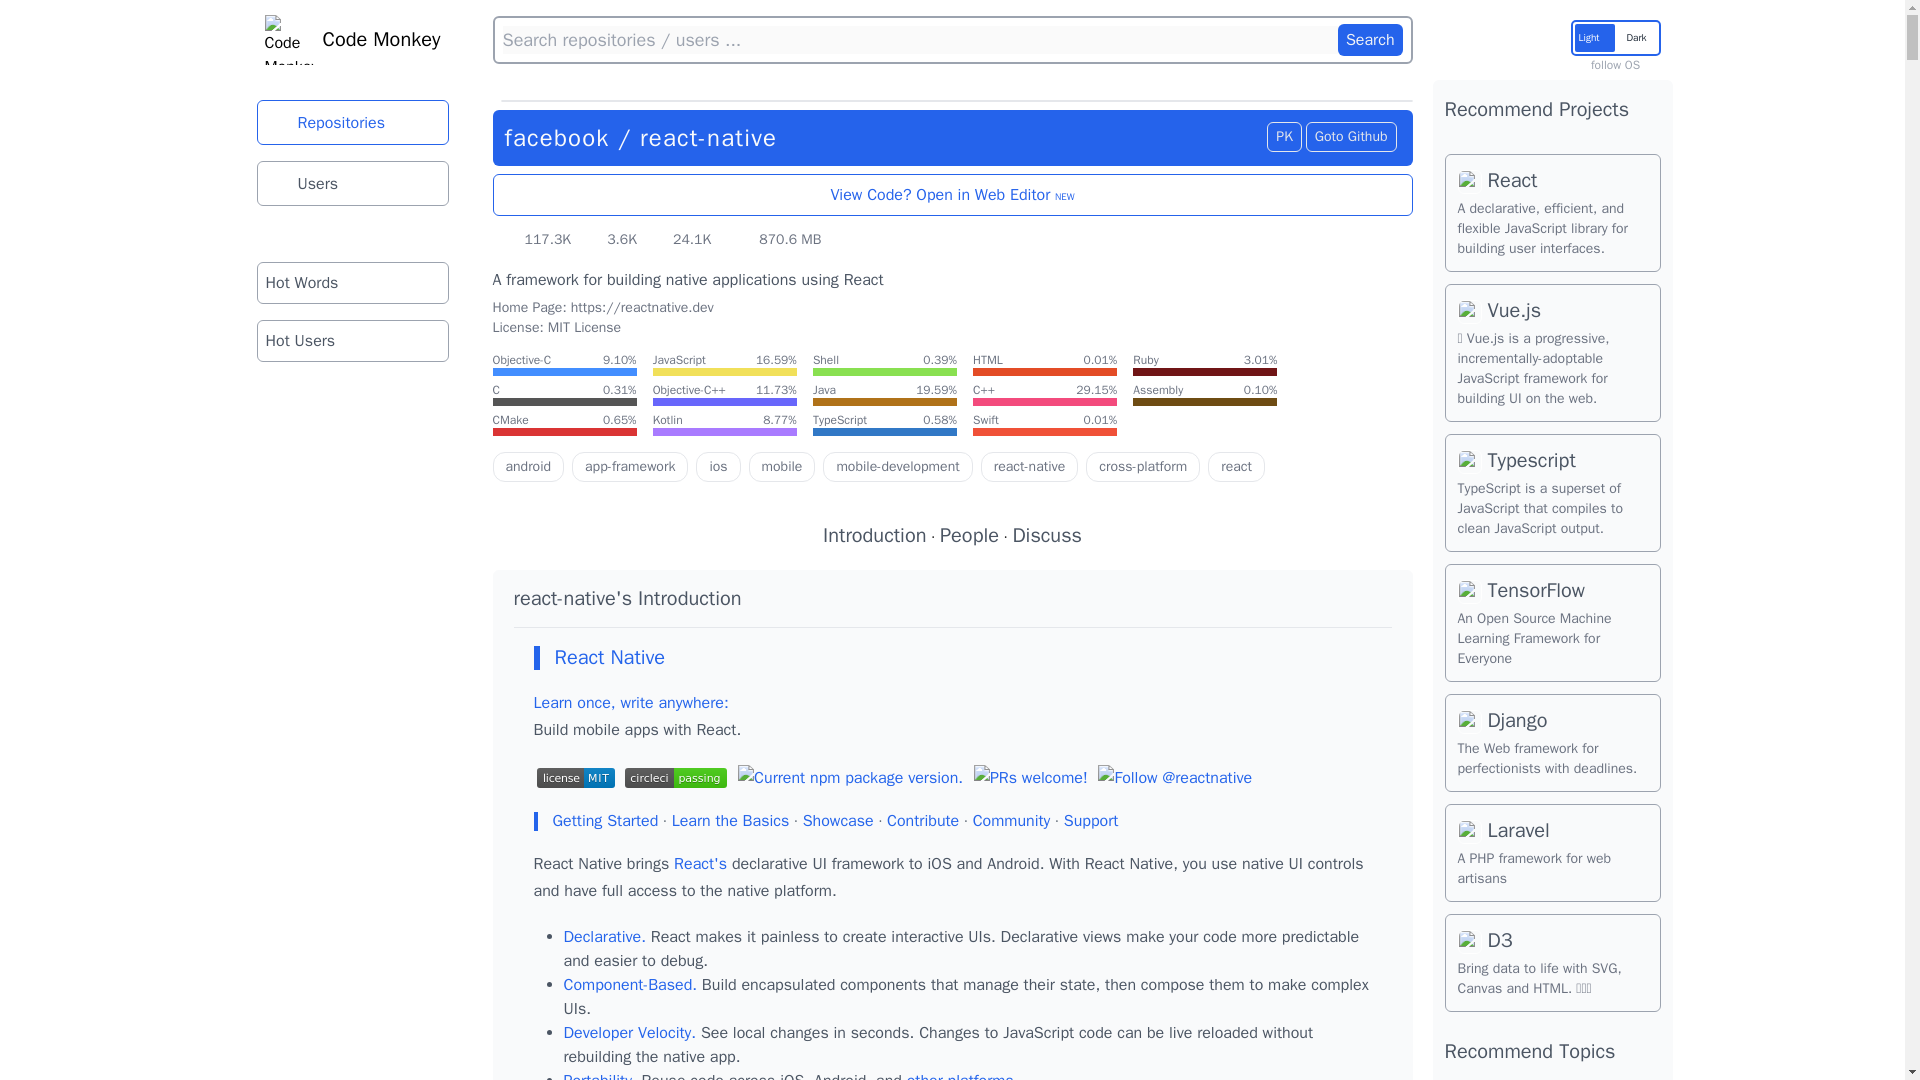 This screenshot has width=1920, height=1080. I want to click on Goto Github, so click(1351, 137).